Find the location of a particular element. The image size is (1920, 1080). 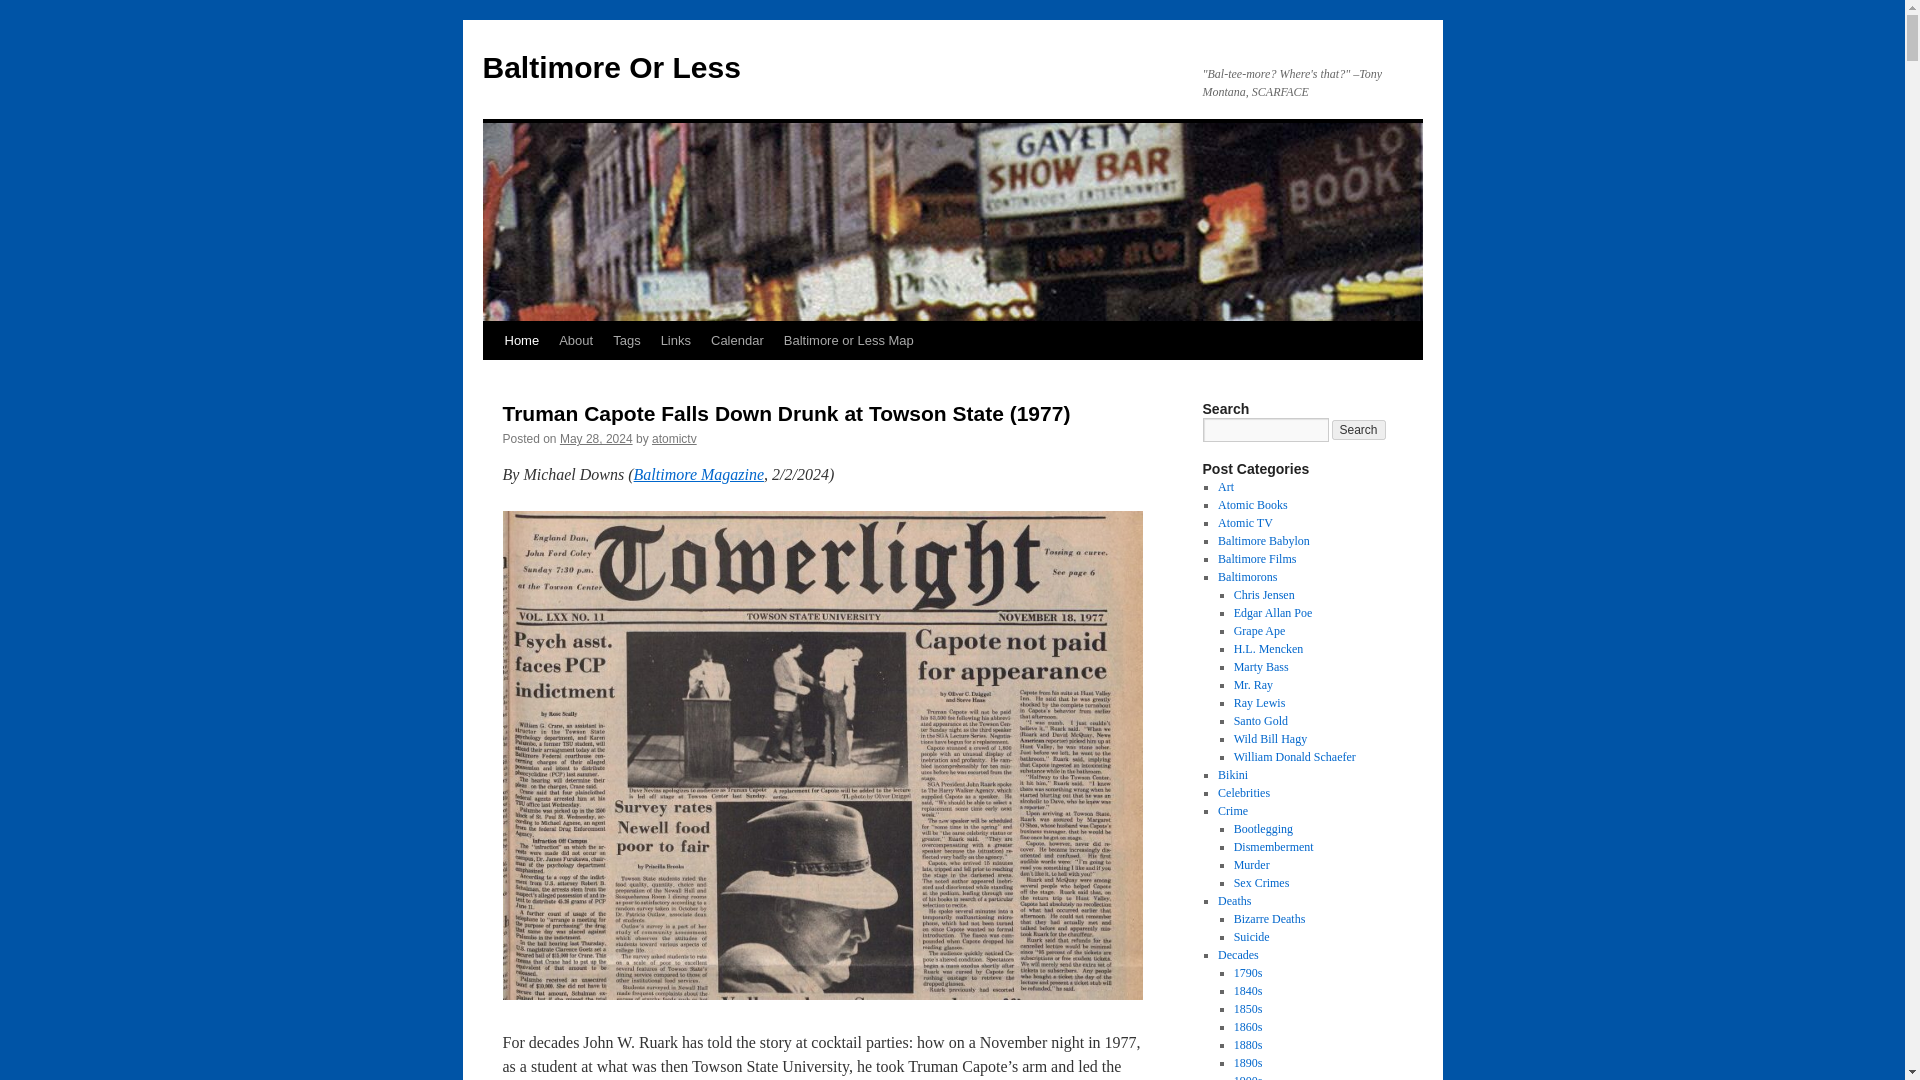

View all posts by atomictv is located at coordinates (674, 439).